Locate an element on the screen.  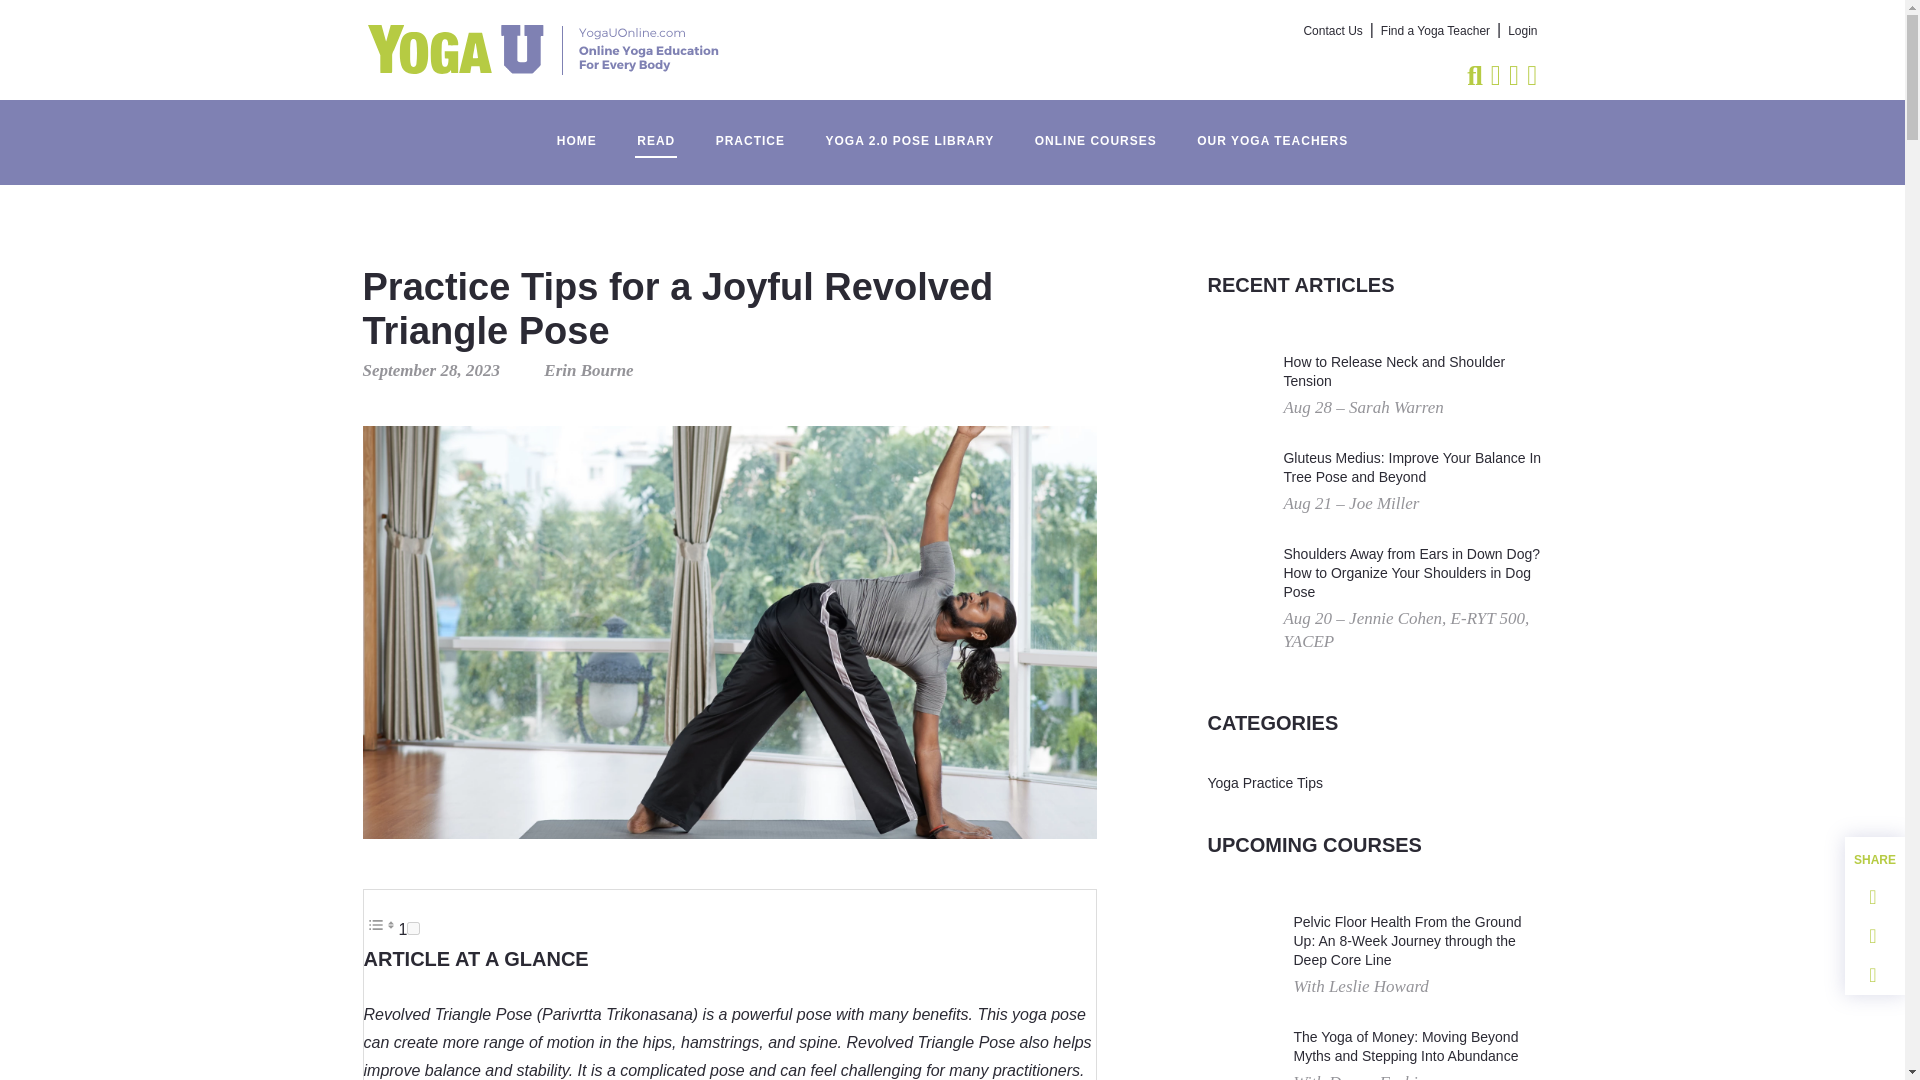
ONLINE COURSES is located at coordinates (1096, 131).